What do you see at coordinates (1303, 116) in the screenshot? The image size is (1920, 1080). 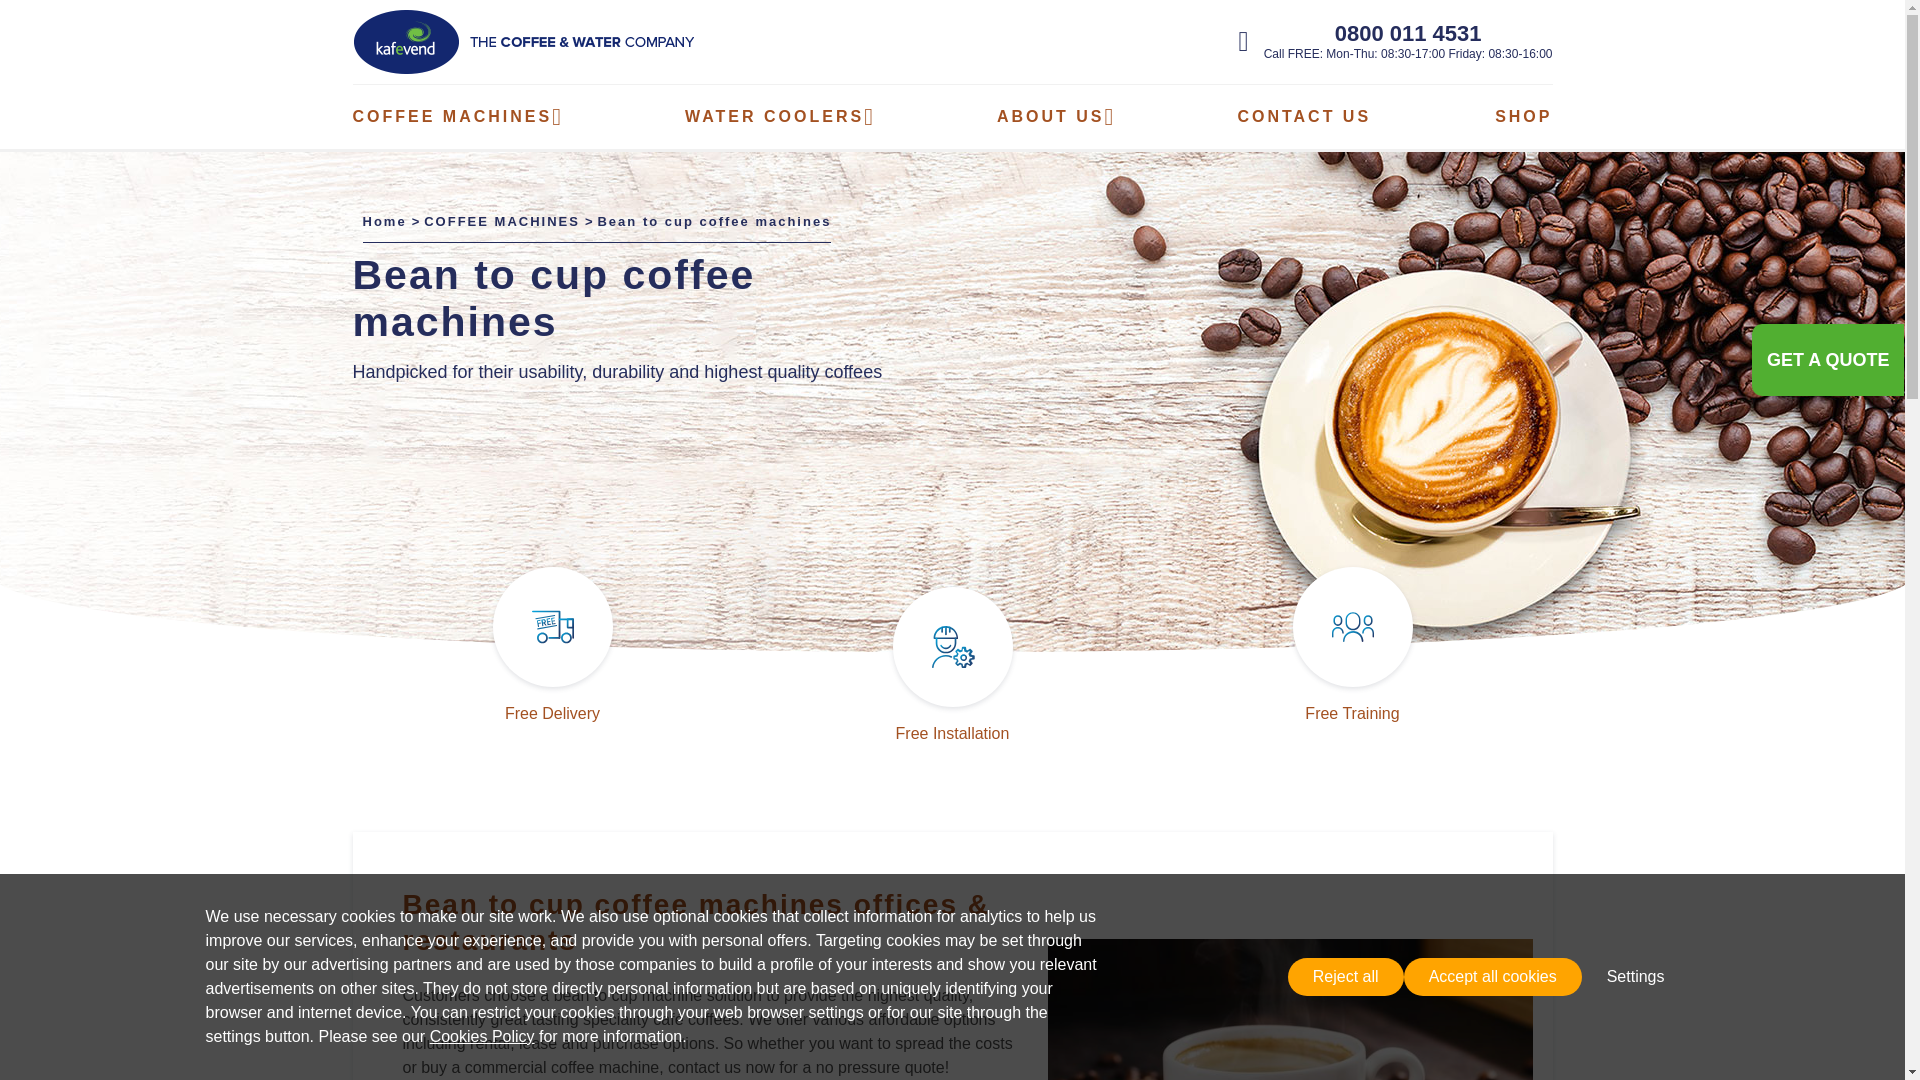 I see `CONTACT US` at bounding box center [1303, 116].